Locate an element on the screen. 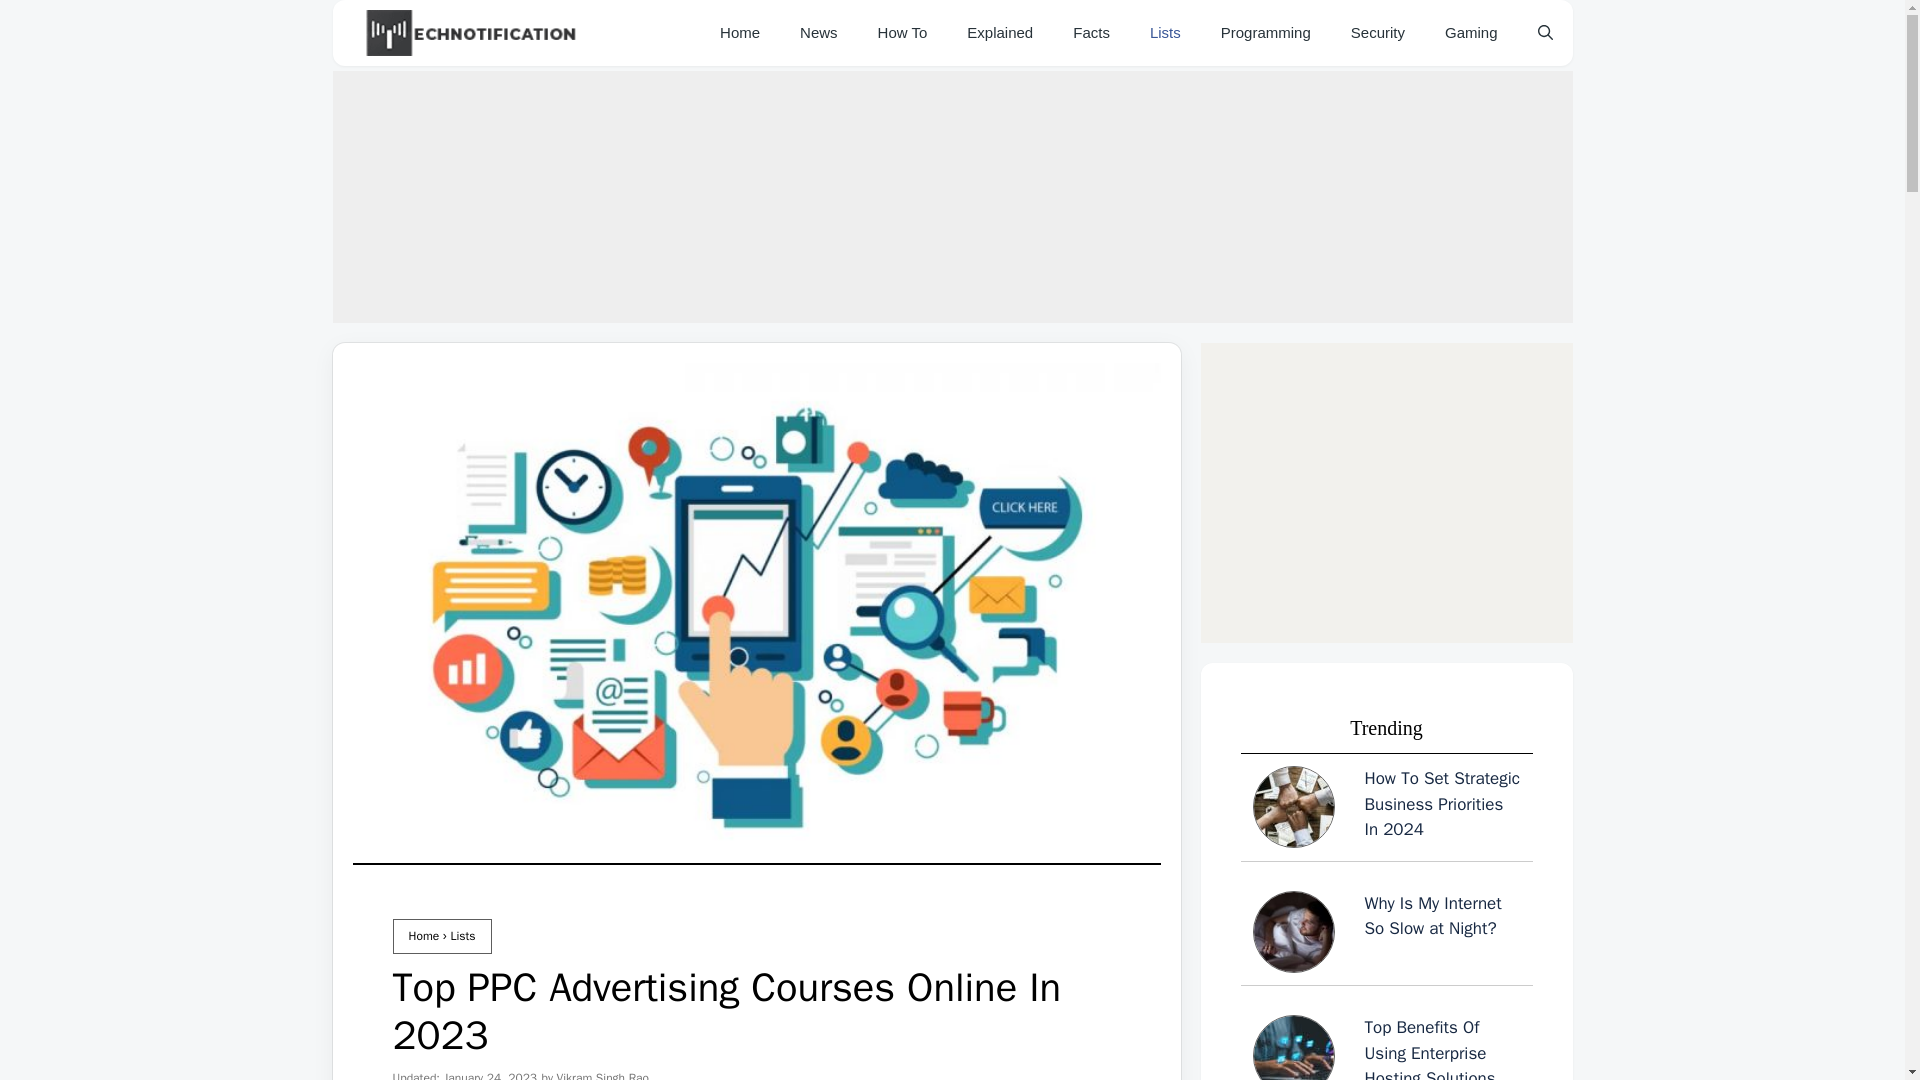 This screenshot has height=1080, width=1920. Explained is located at coordinates (999, 32).